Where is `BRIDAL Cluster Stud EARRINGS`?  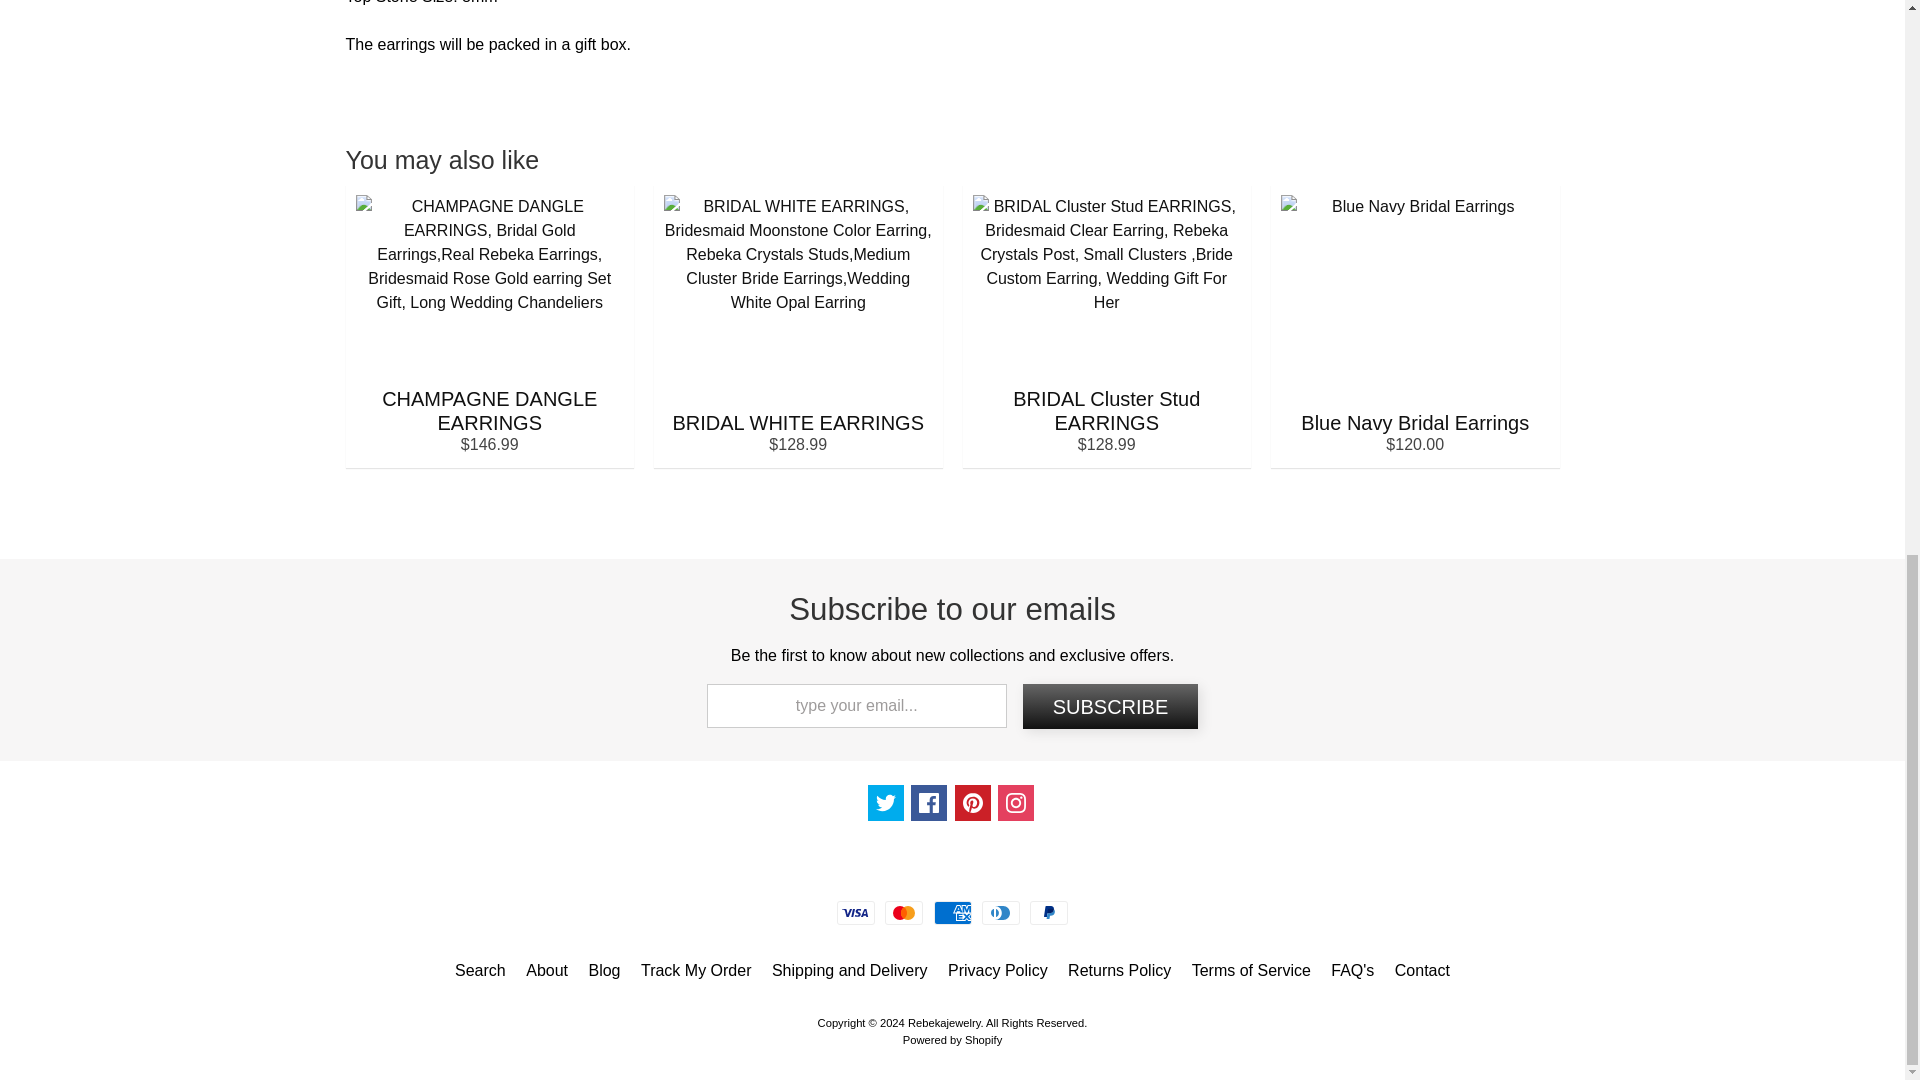
BRIDAL Cluster Stud EARRINGS is located at coordinates (1106, 325).